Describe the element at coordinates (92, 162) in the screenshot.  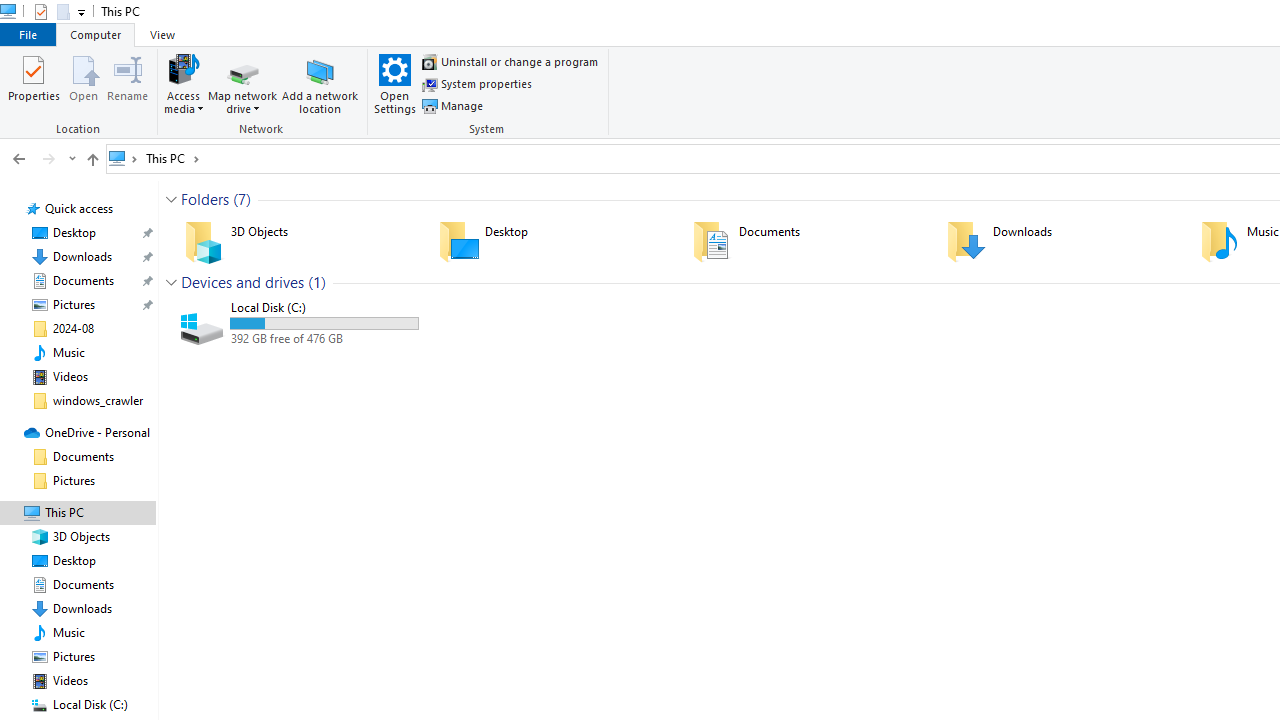
I see `Up band toolbar` at that location.